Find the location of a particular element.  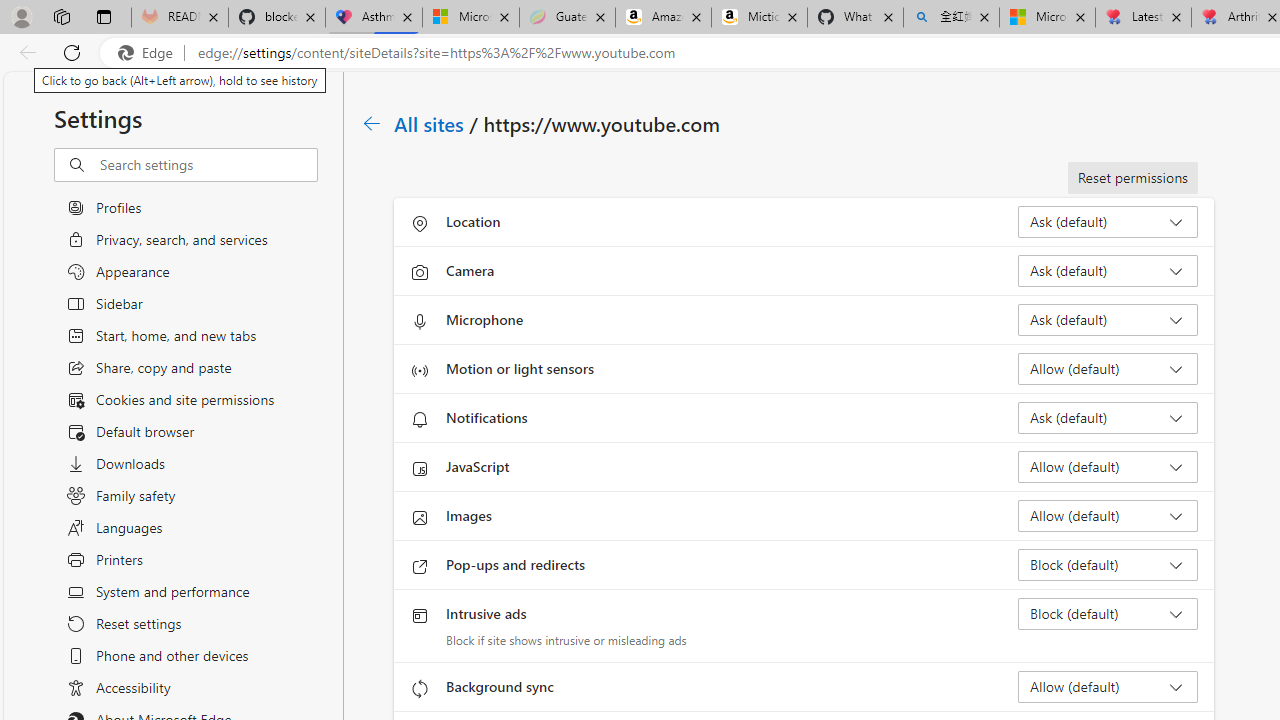

Pop-ups and redirects Block (default) is located at coordinates (1108, 564).